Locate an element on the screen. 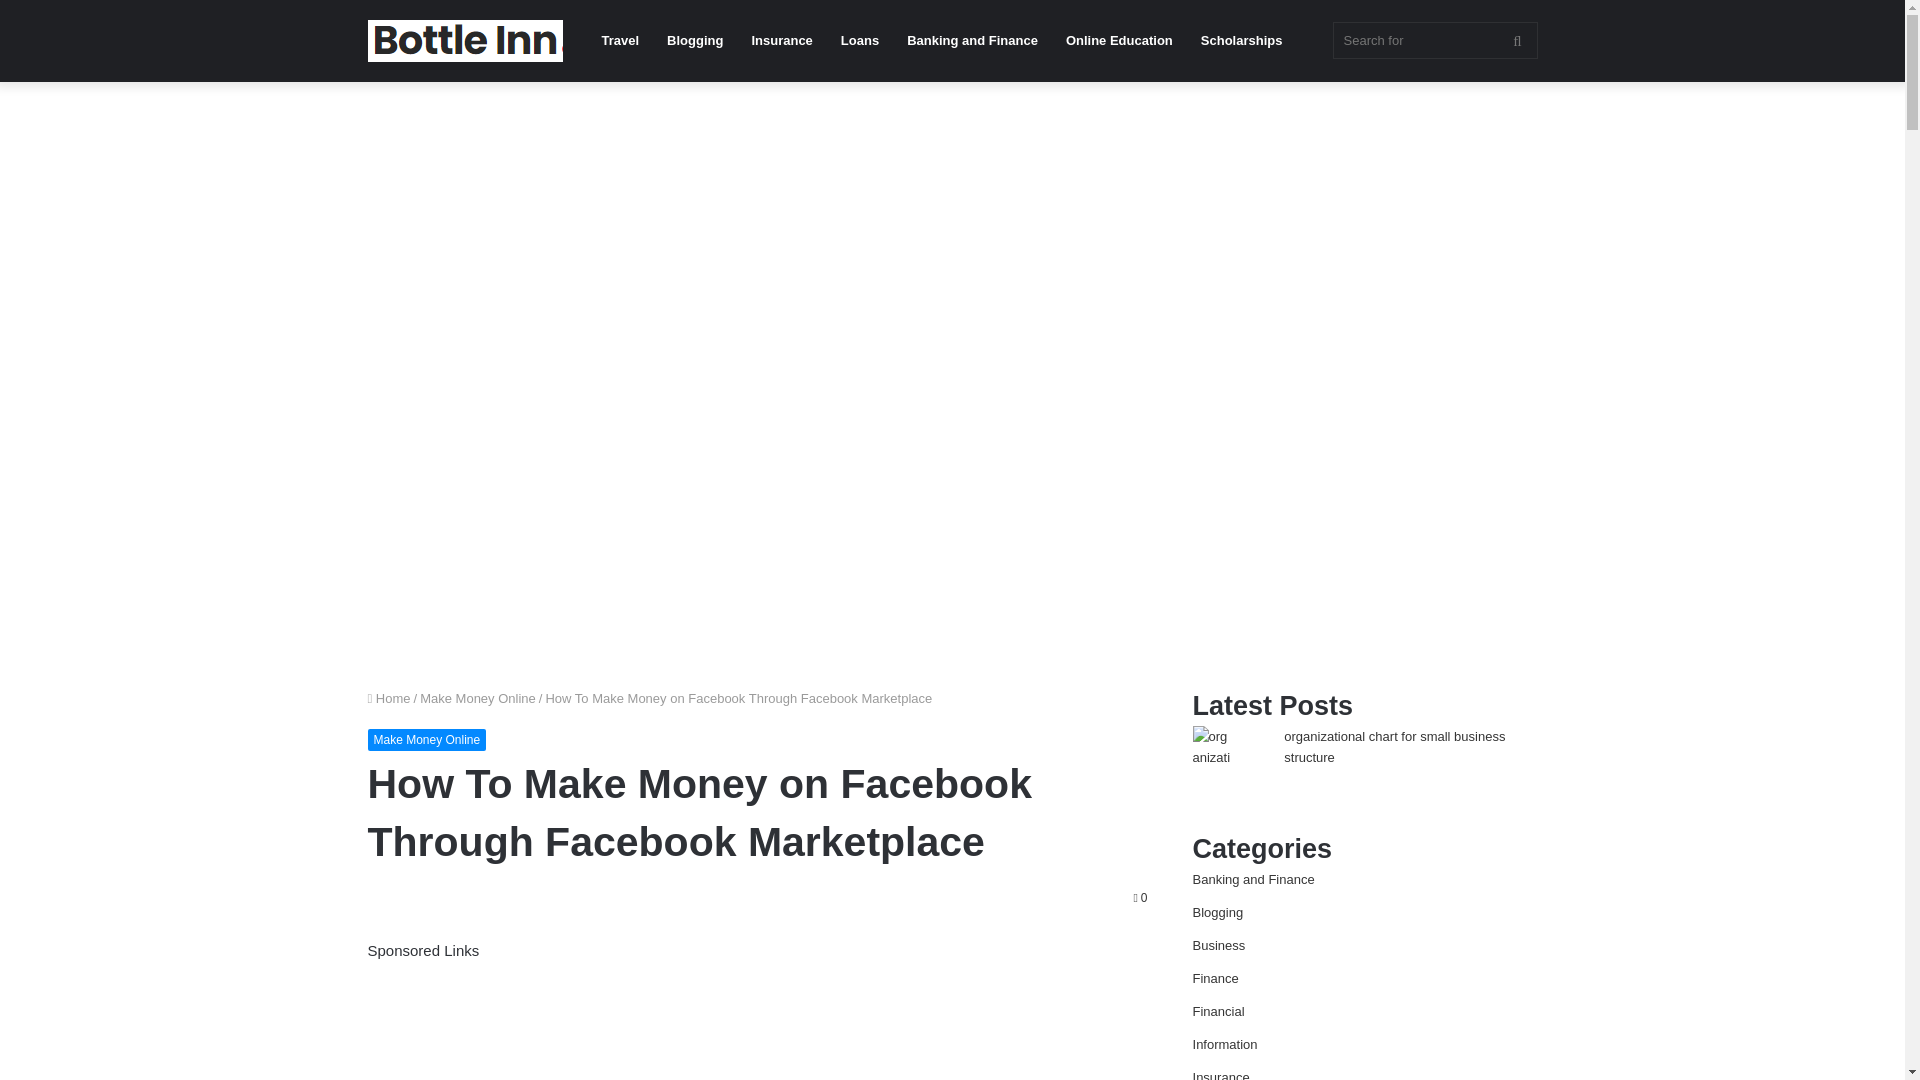 The image size is (1920, 1080). Bottle Inn is located at coordinates (465, 40).